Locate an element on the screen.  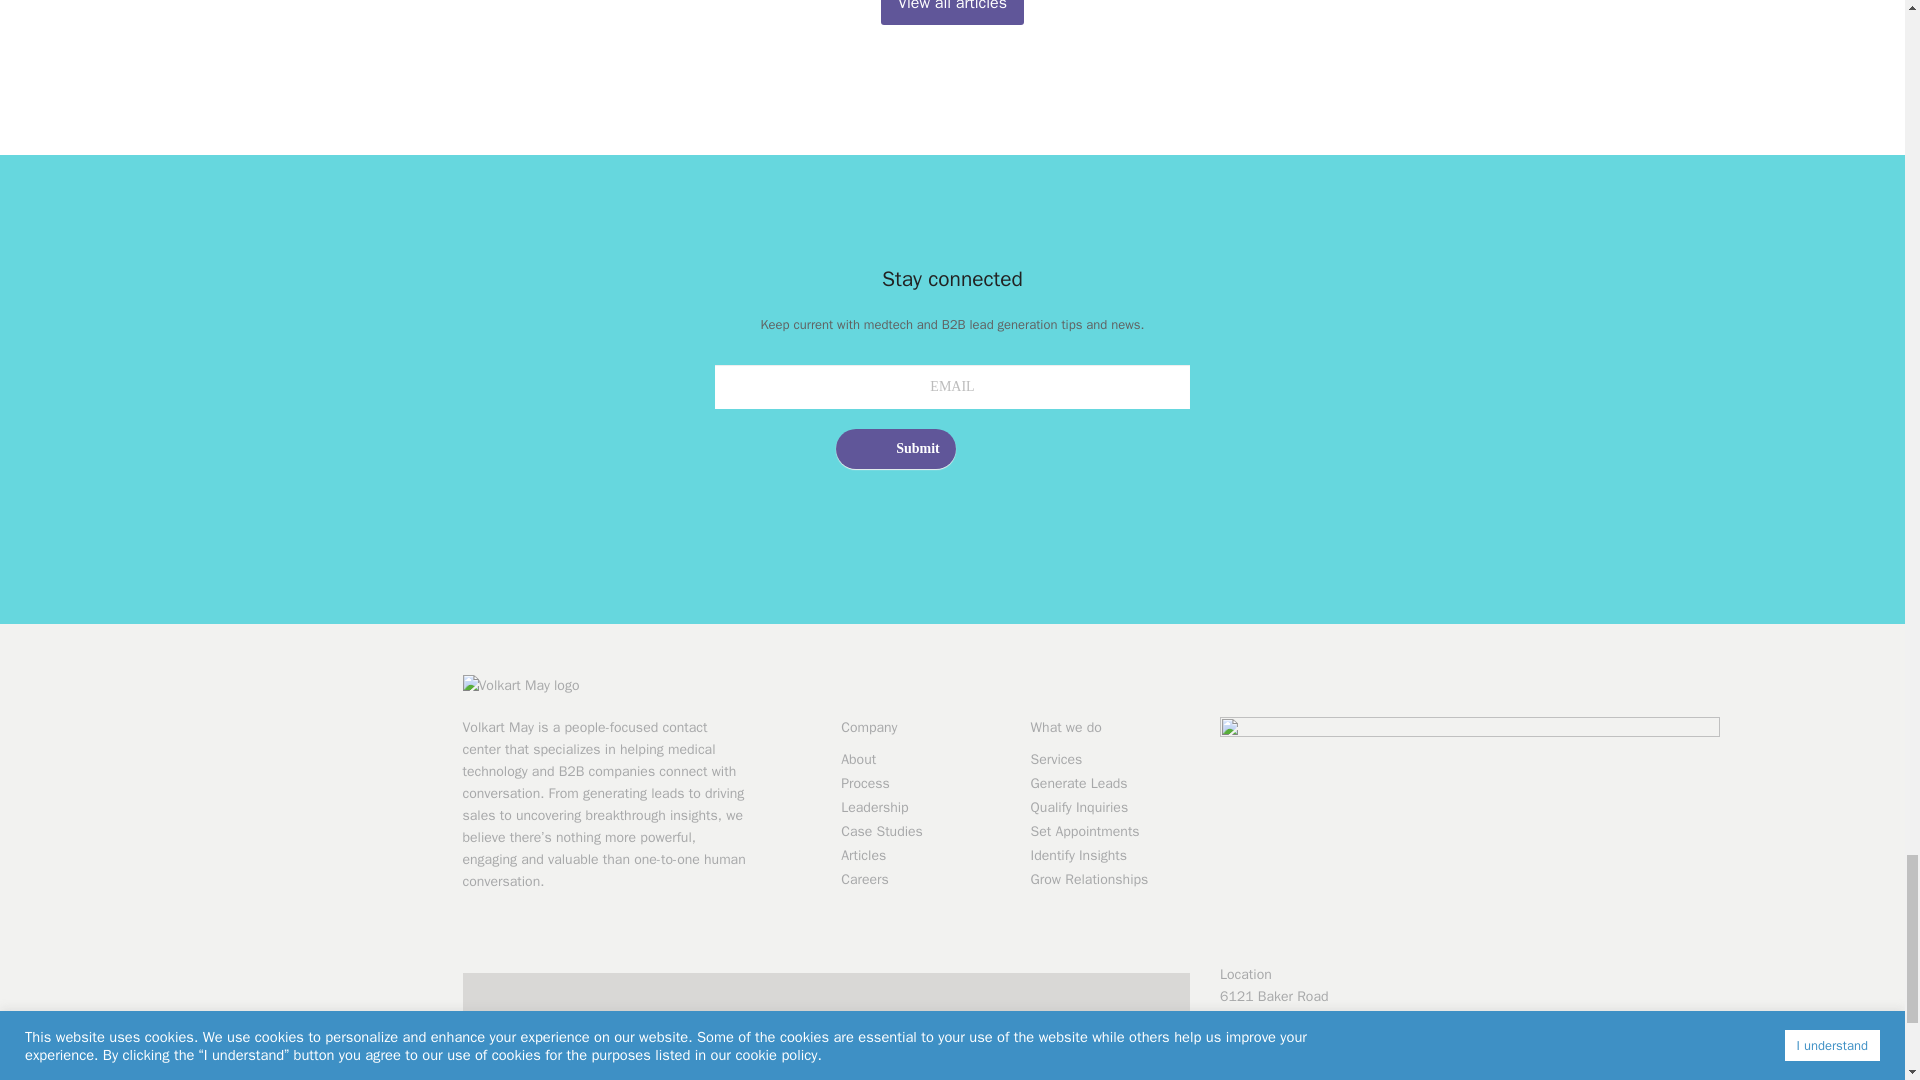
Submit is located at coordinates (896, 448).